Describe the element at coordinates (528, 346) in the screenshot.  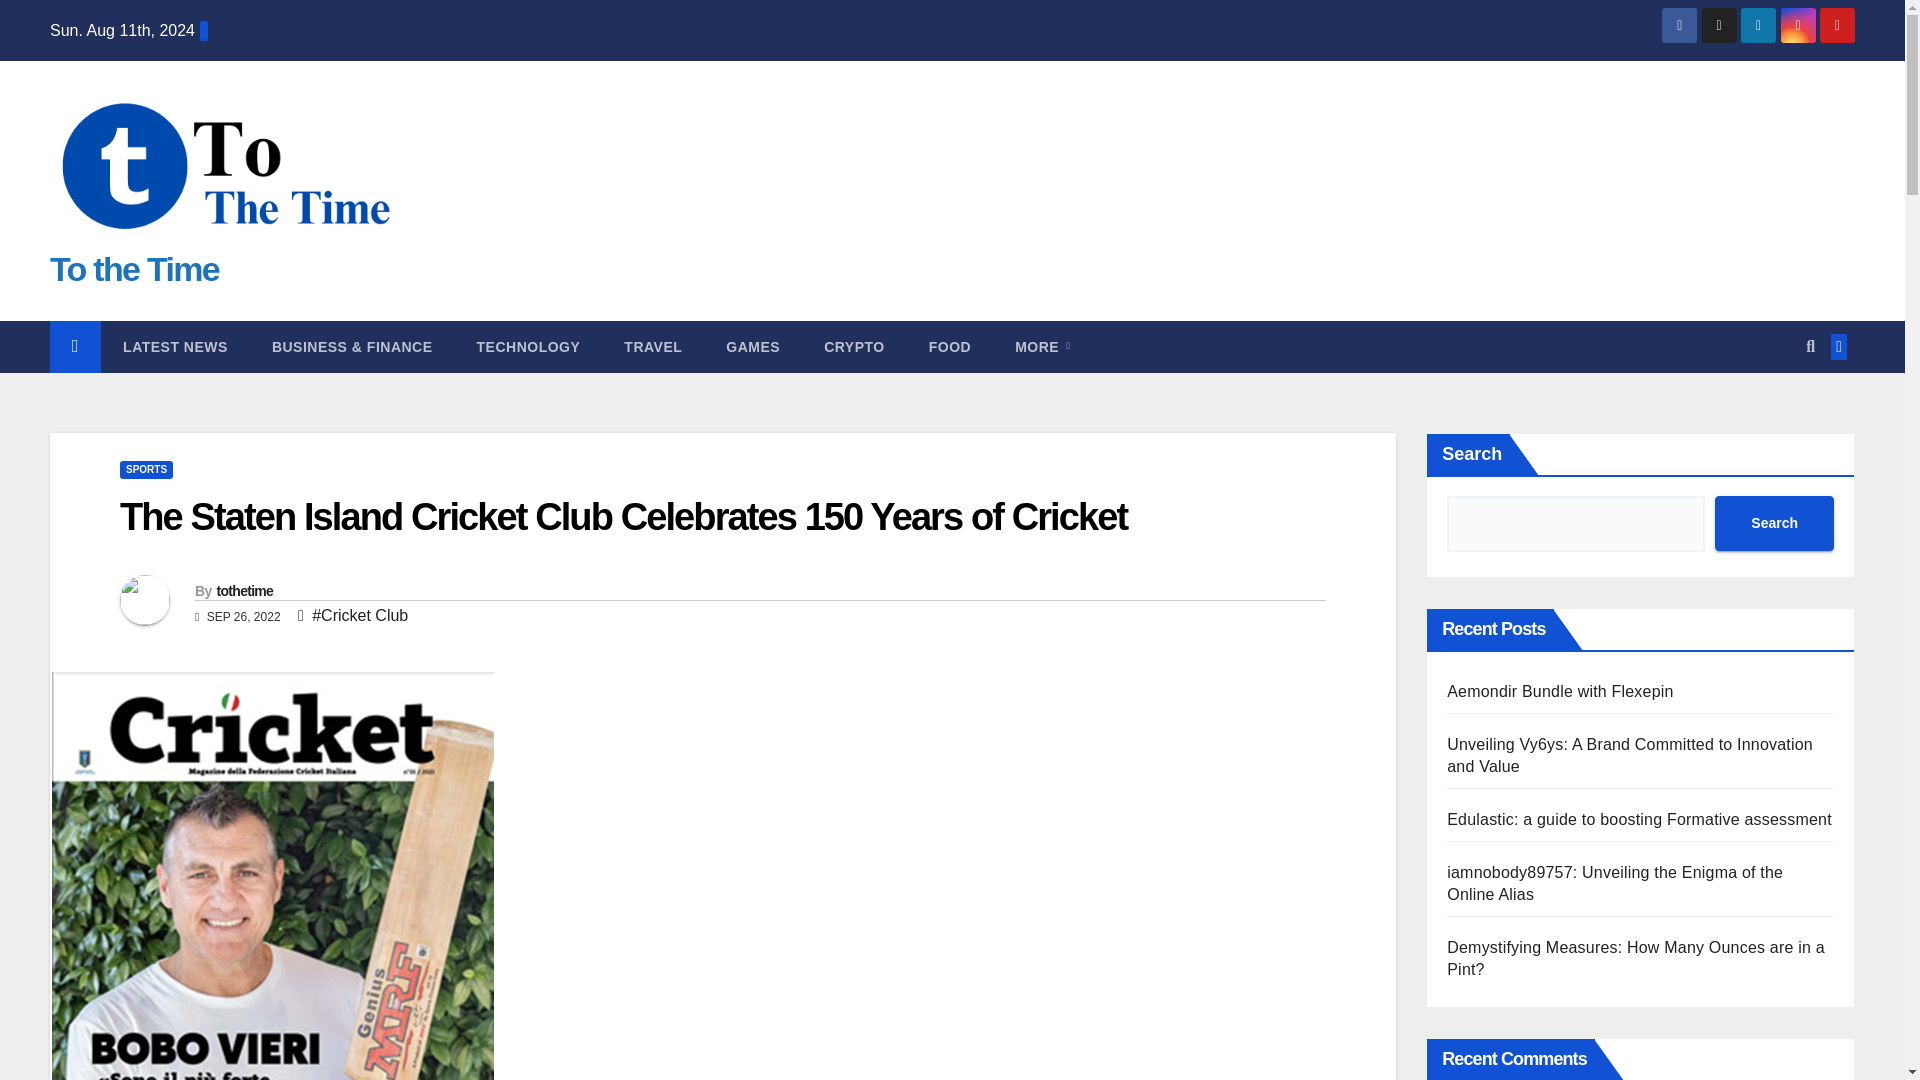
I see `Technology` at that location.